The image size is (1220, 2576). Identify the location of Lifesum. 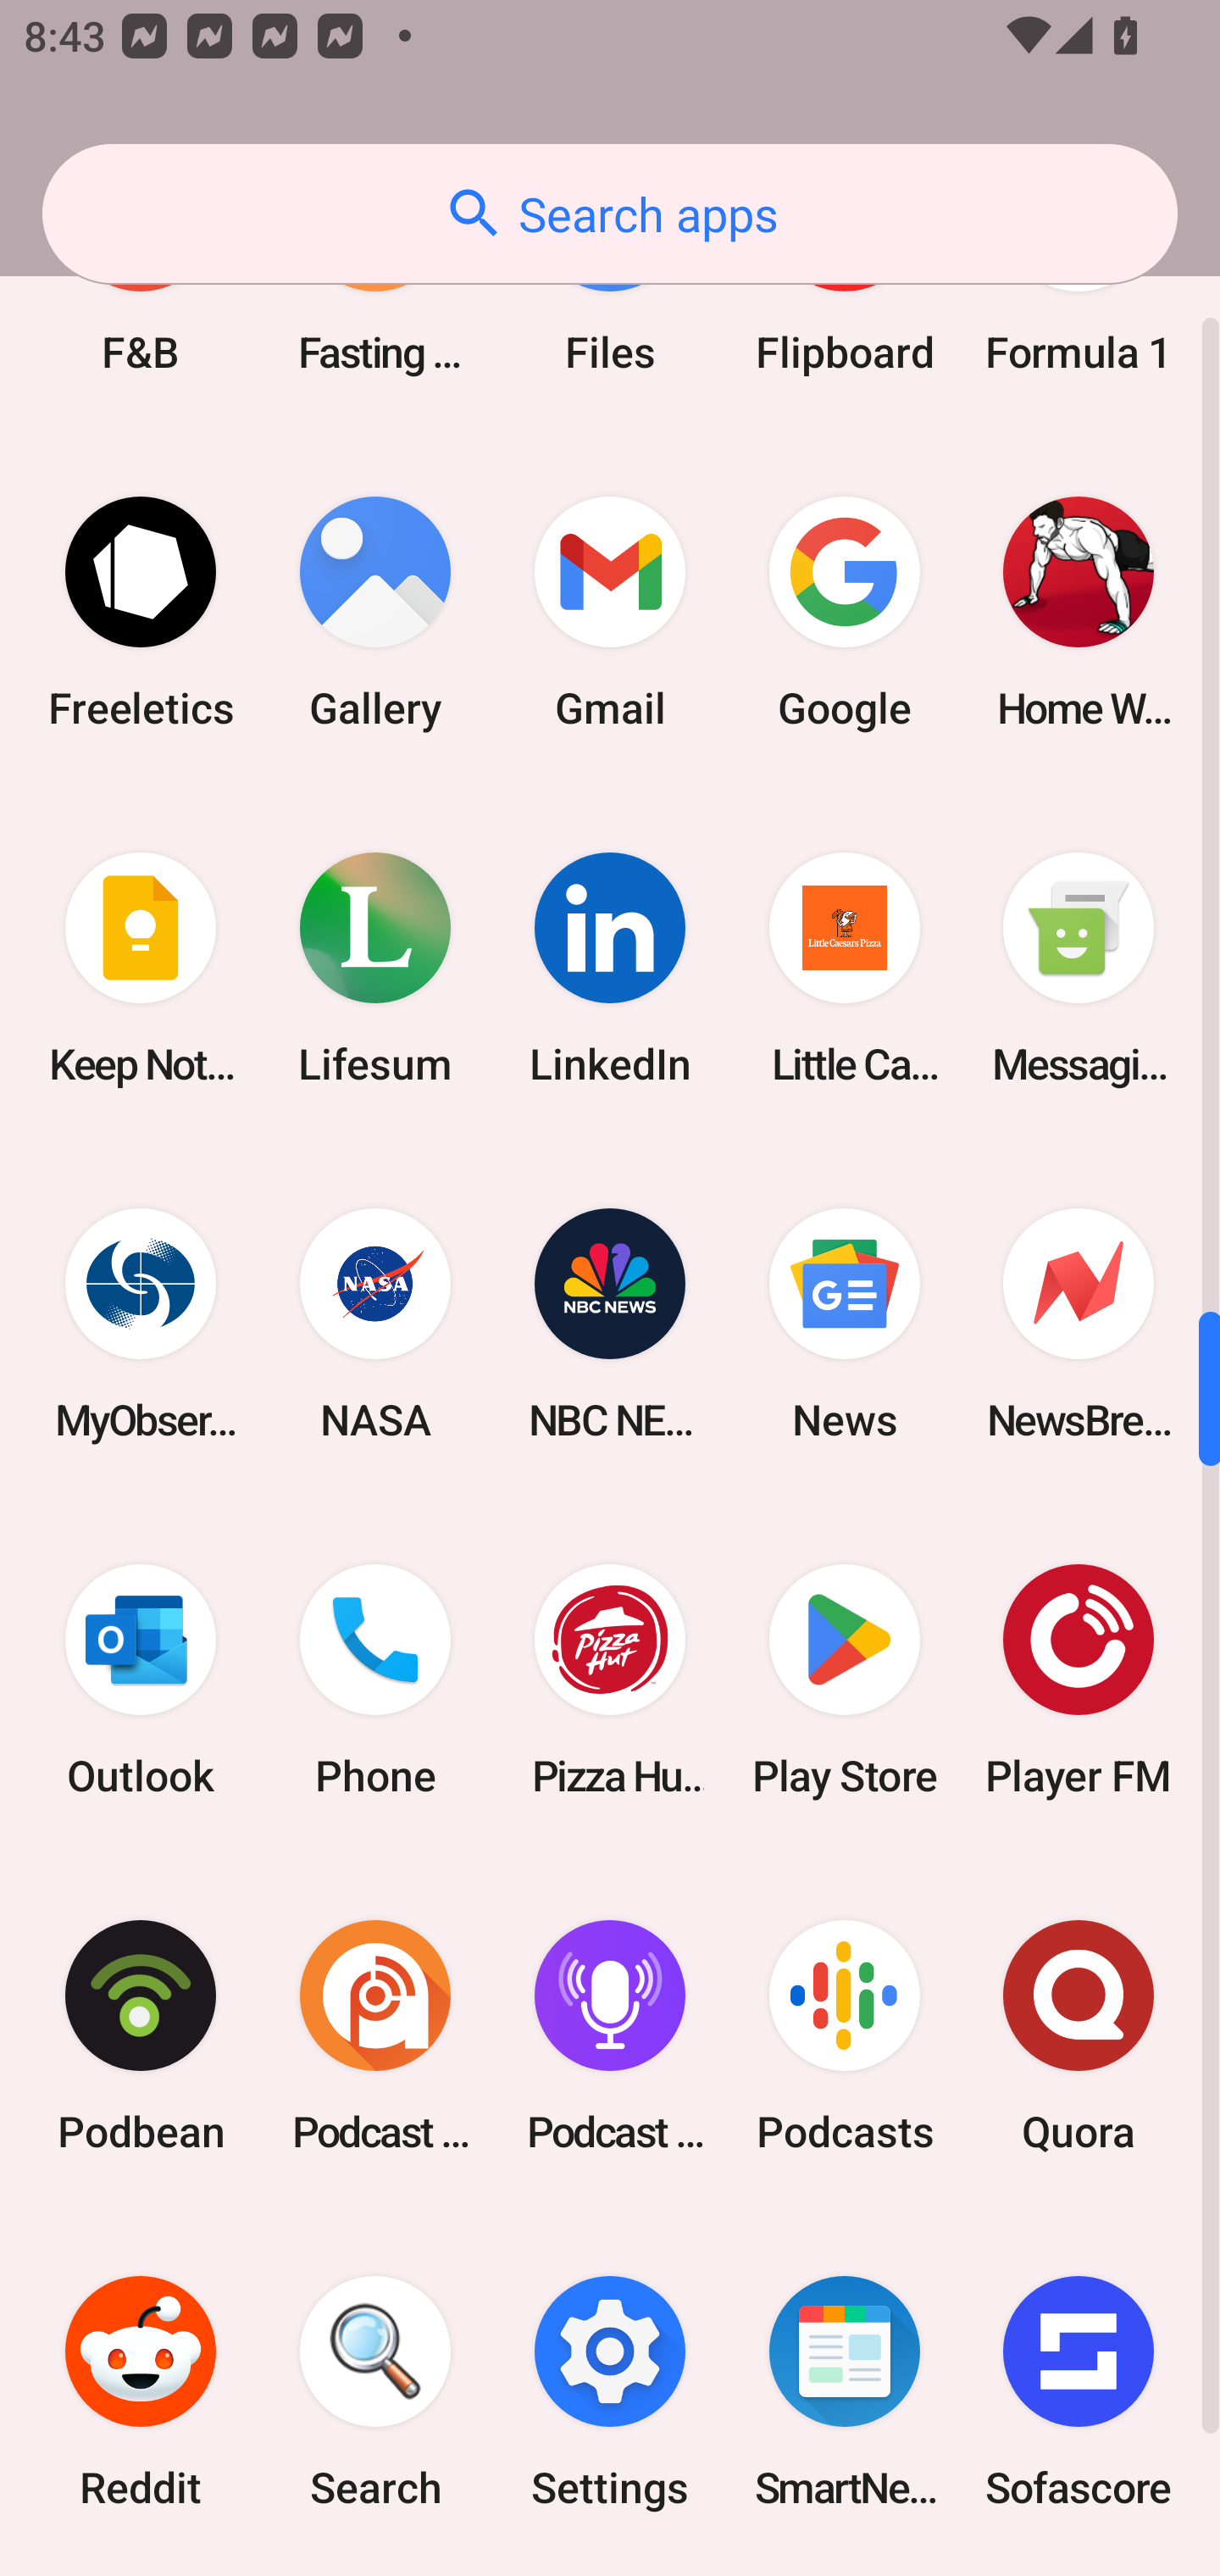
(375, 968).